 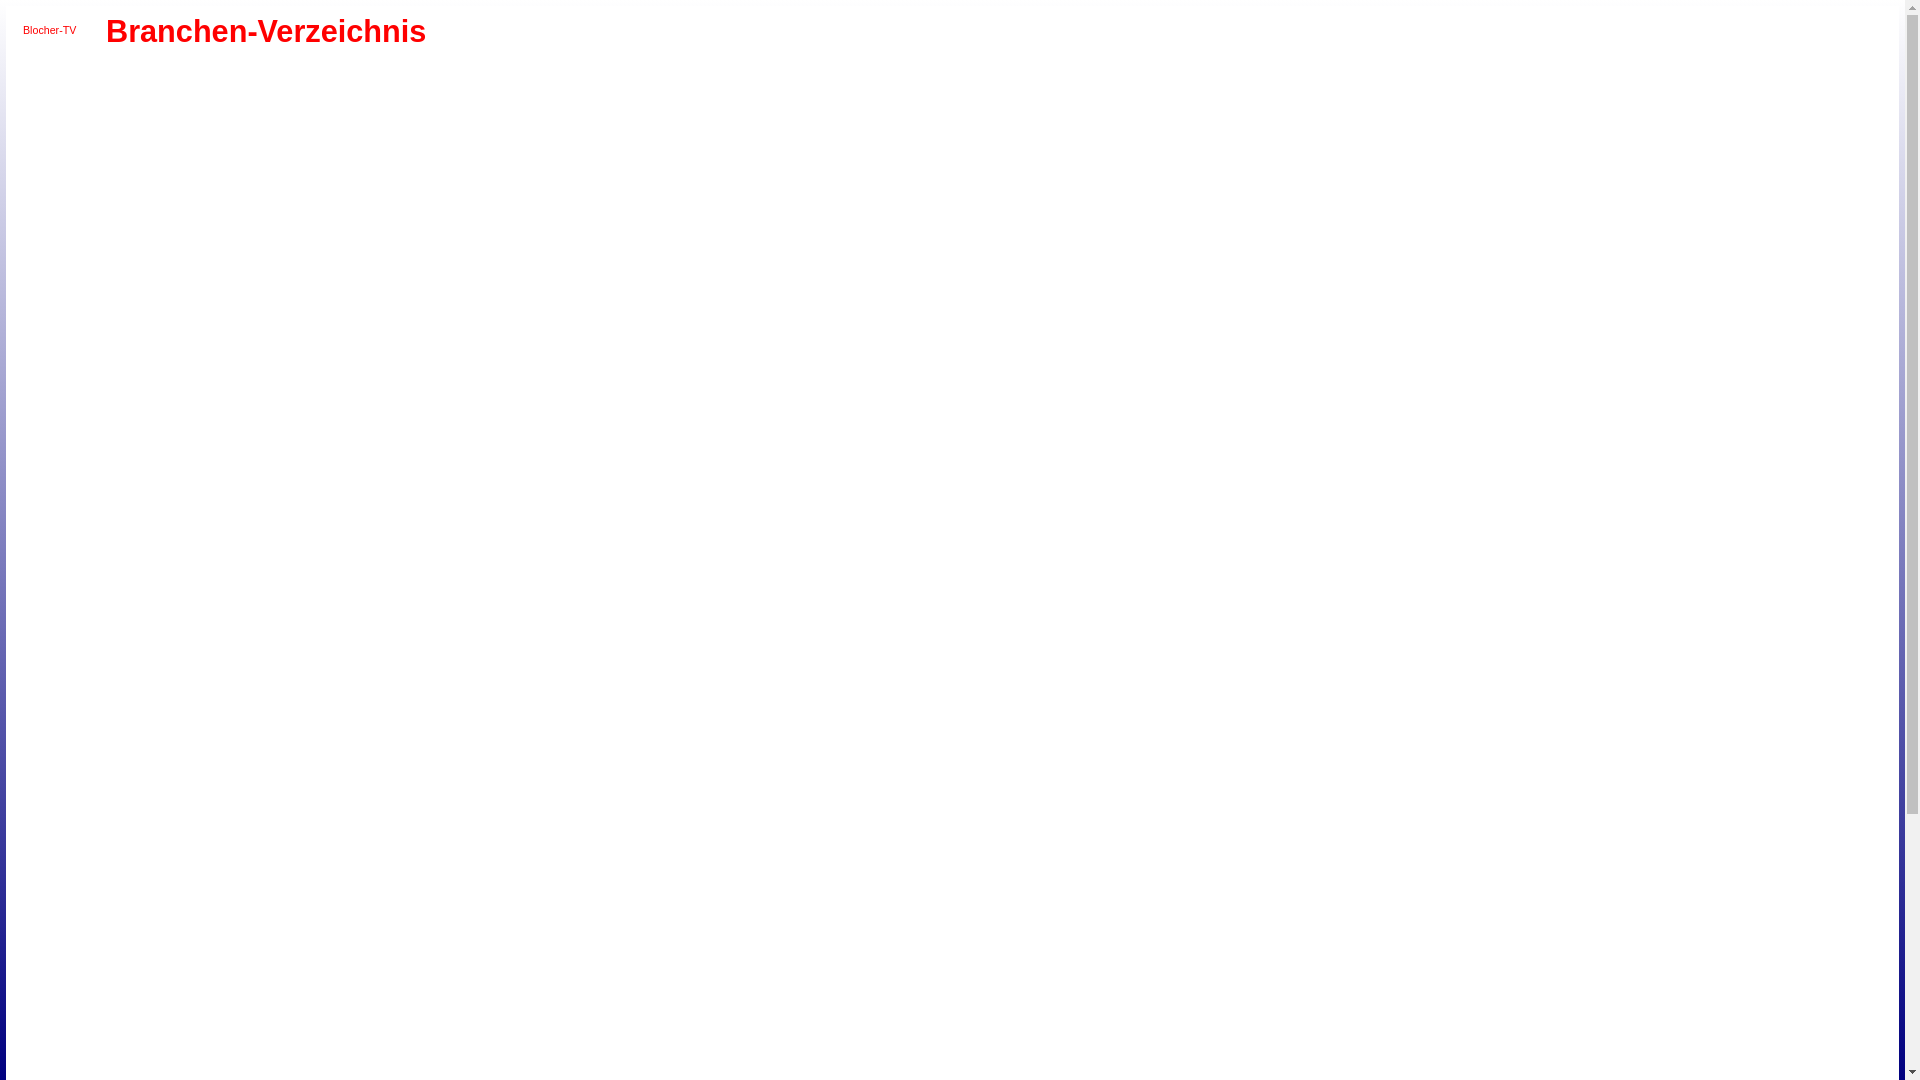 What do you see at coordinates (560, 747) in the screenshot?
I see `Post Moser Anna-Marie  Dieterswil Restaurant ` at bounding box center [560, 747].